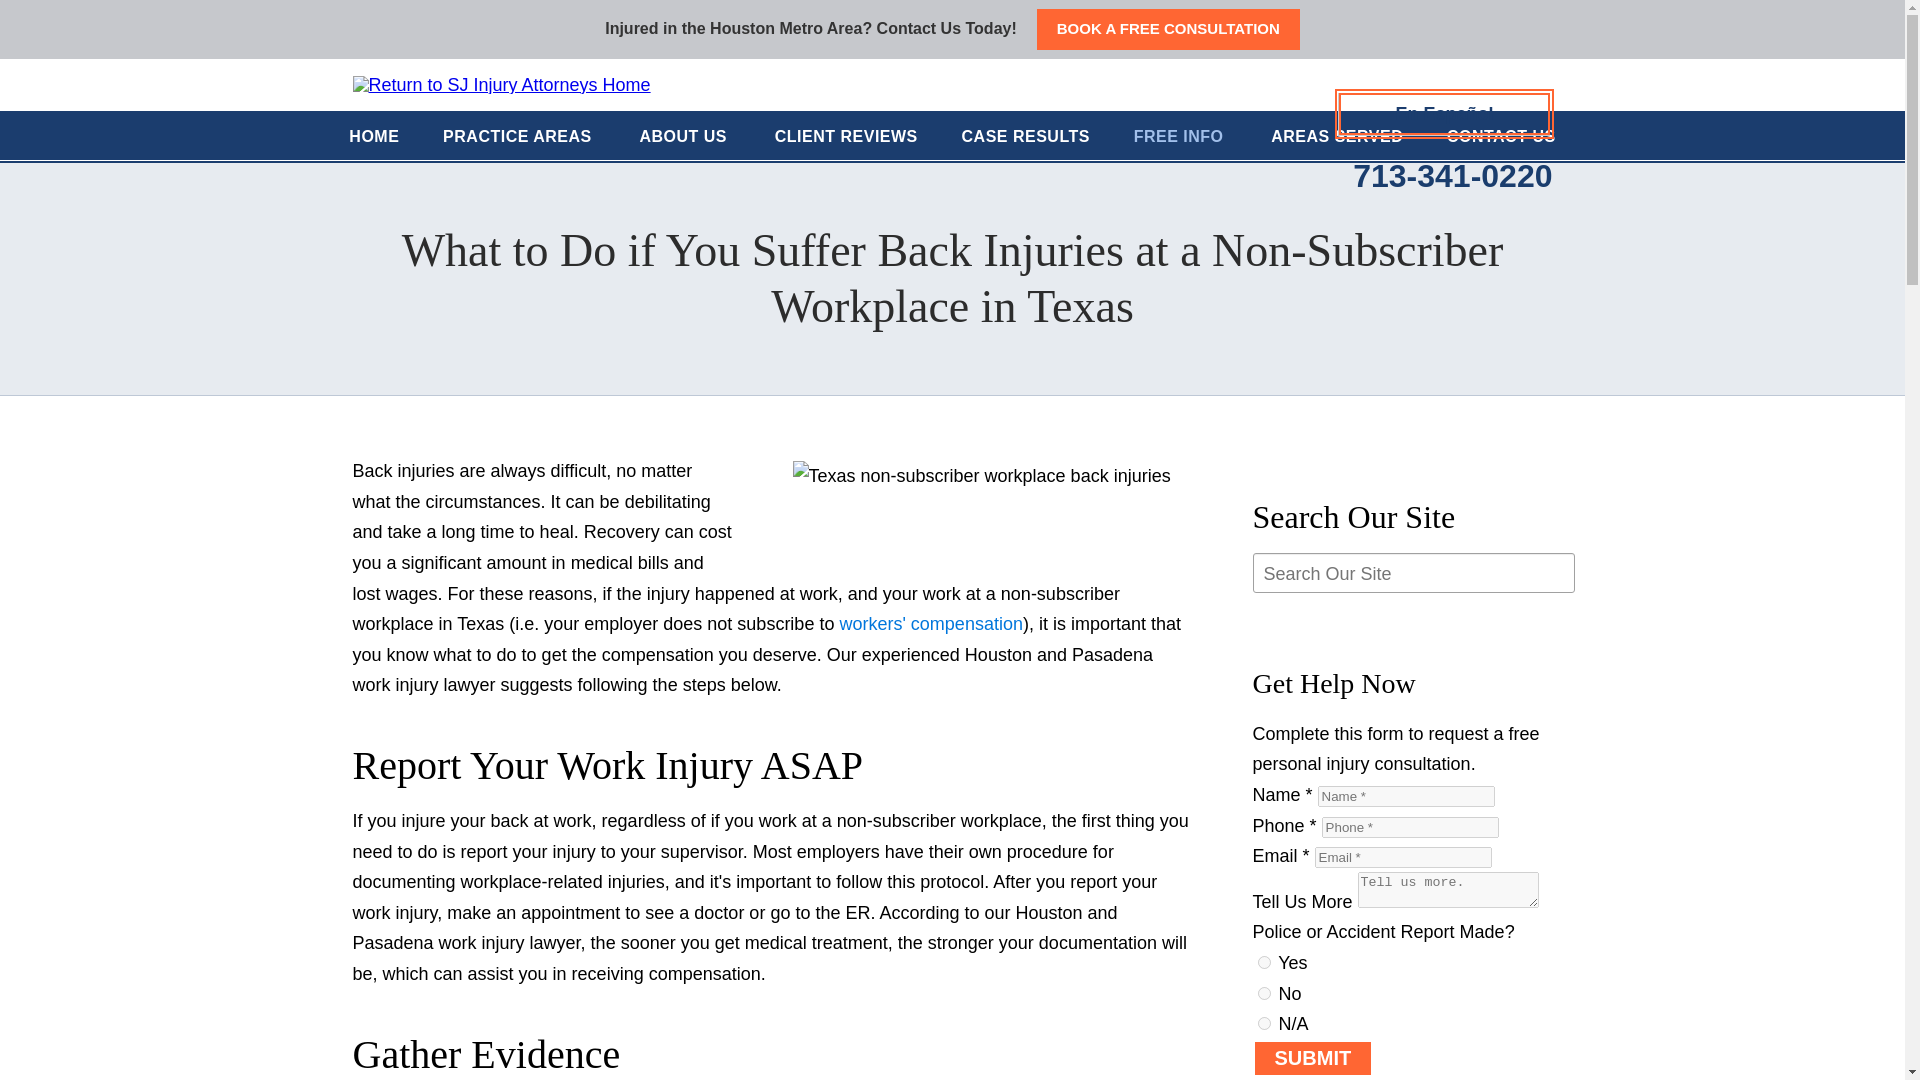 The image size is (1920, 1080). What do you see at coordinates (1180, 138) in the screenshot?
I see `FREE INFO` at bounding box center [1180, 138].